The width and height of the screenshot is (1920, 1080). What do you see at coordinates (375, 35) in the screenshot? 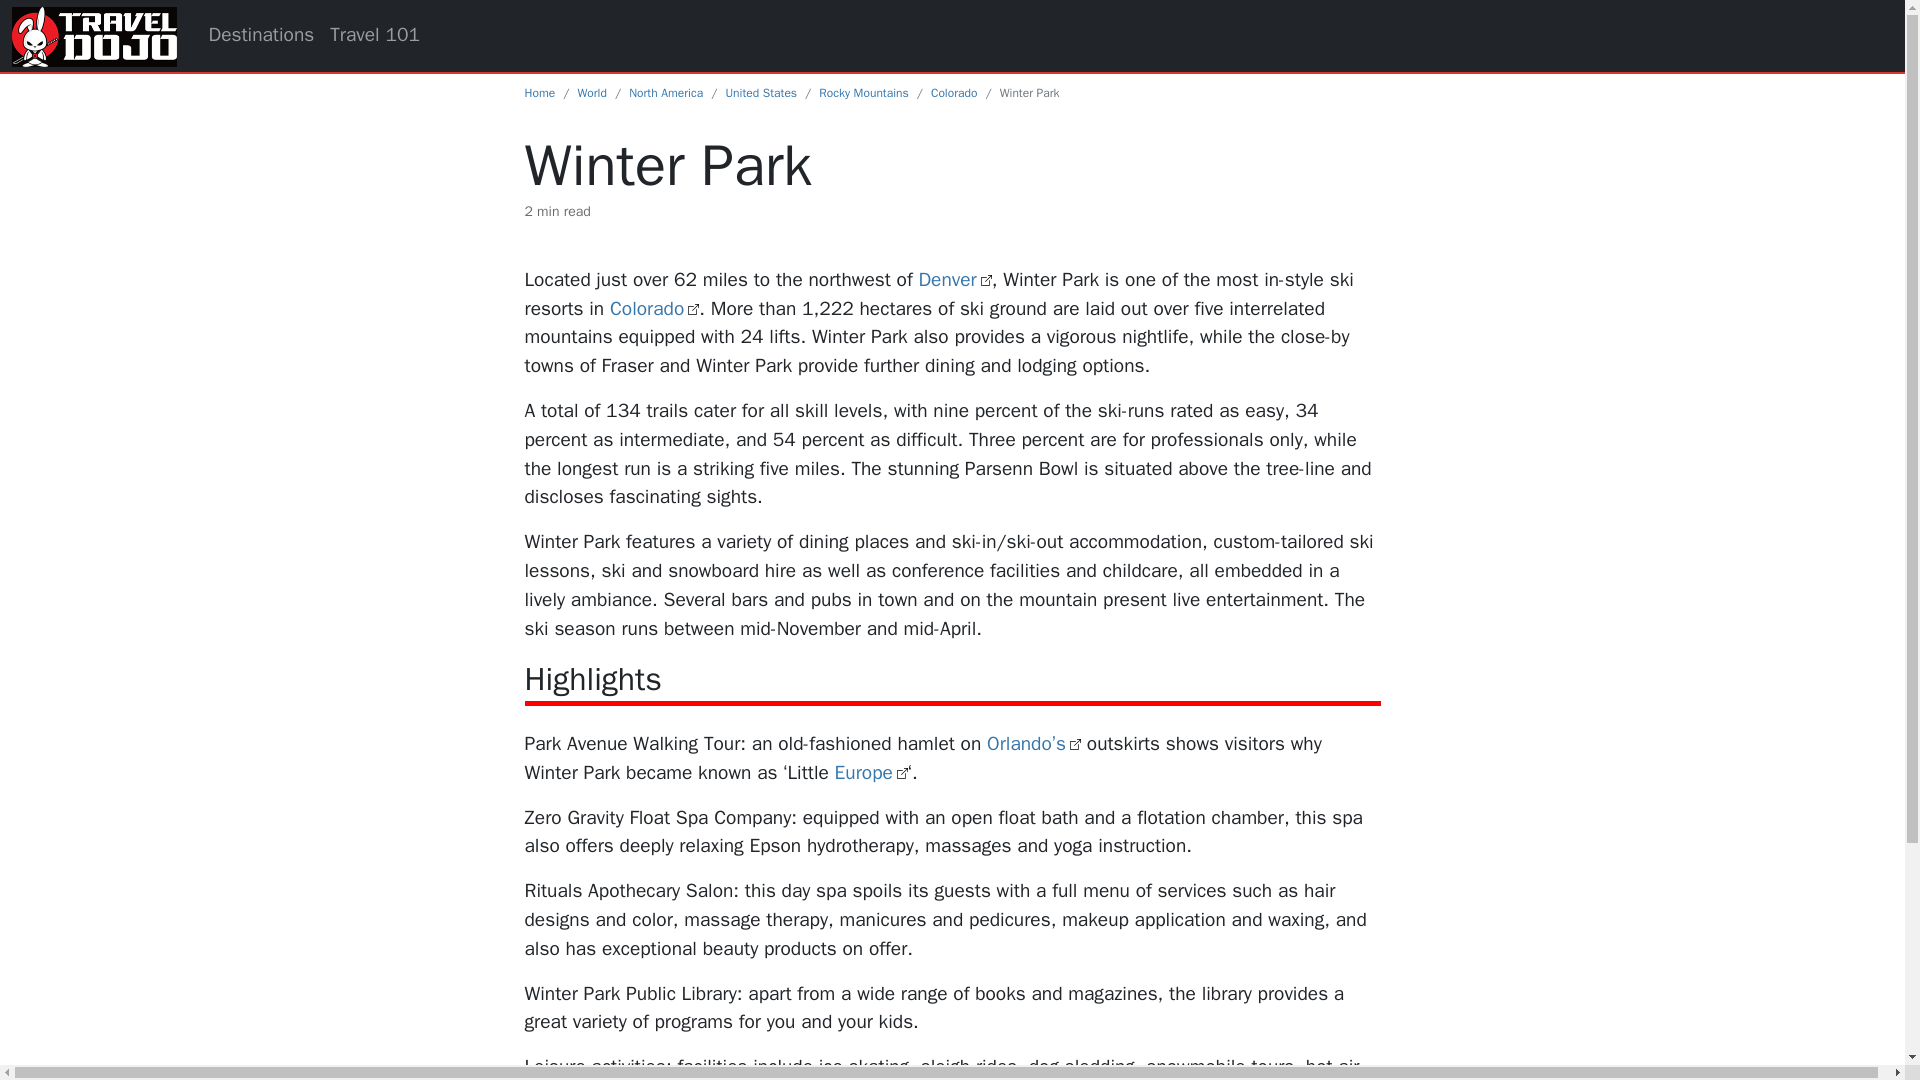
I see `Travel 101` at bounding box center [375, 35].